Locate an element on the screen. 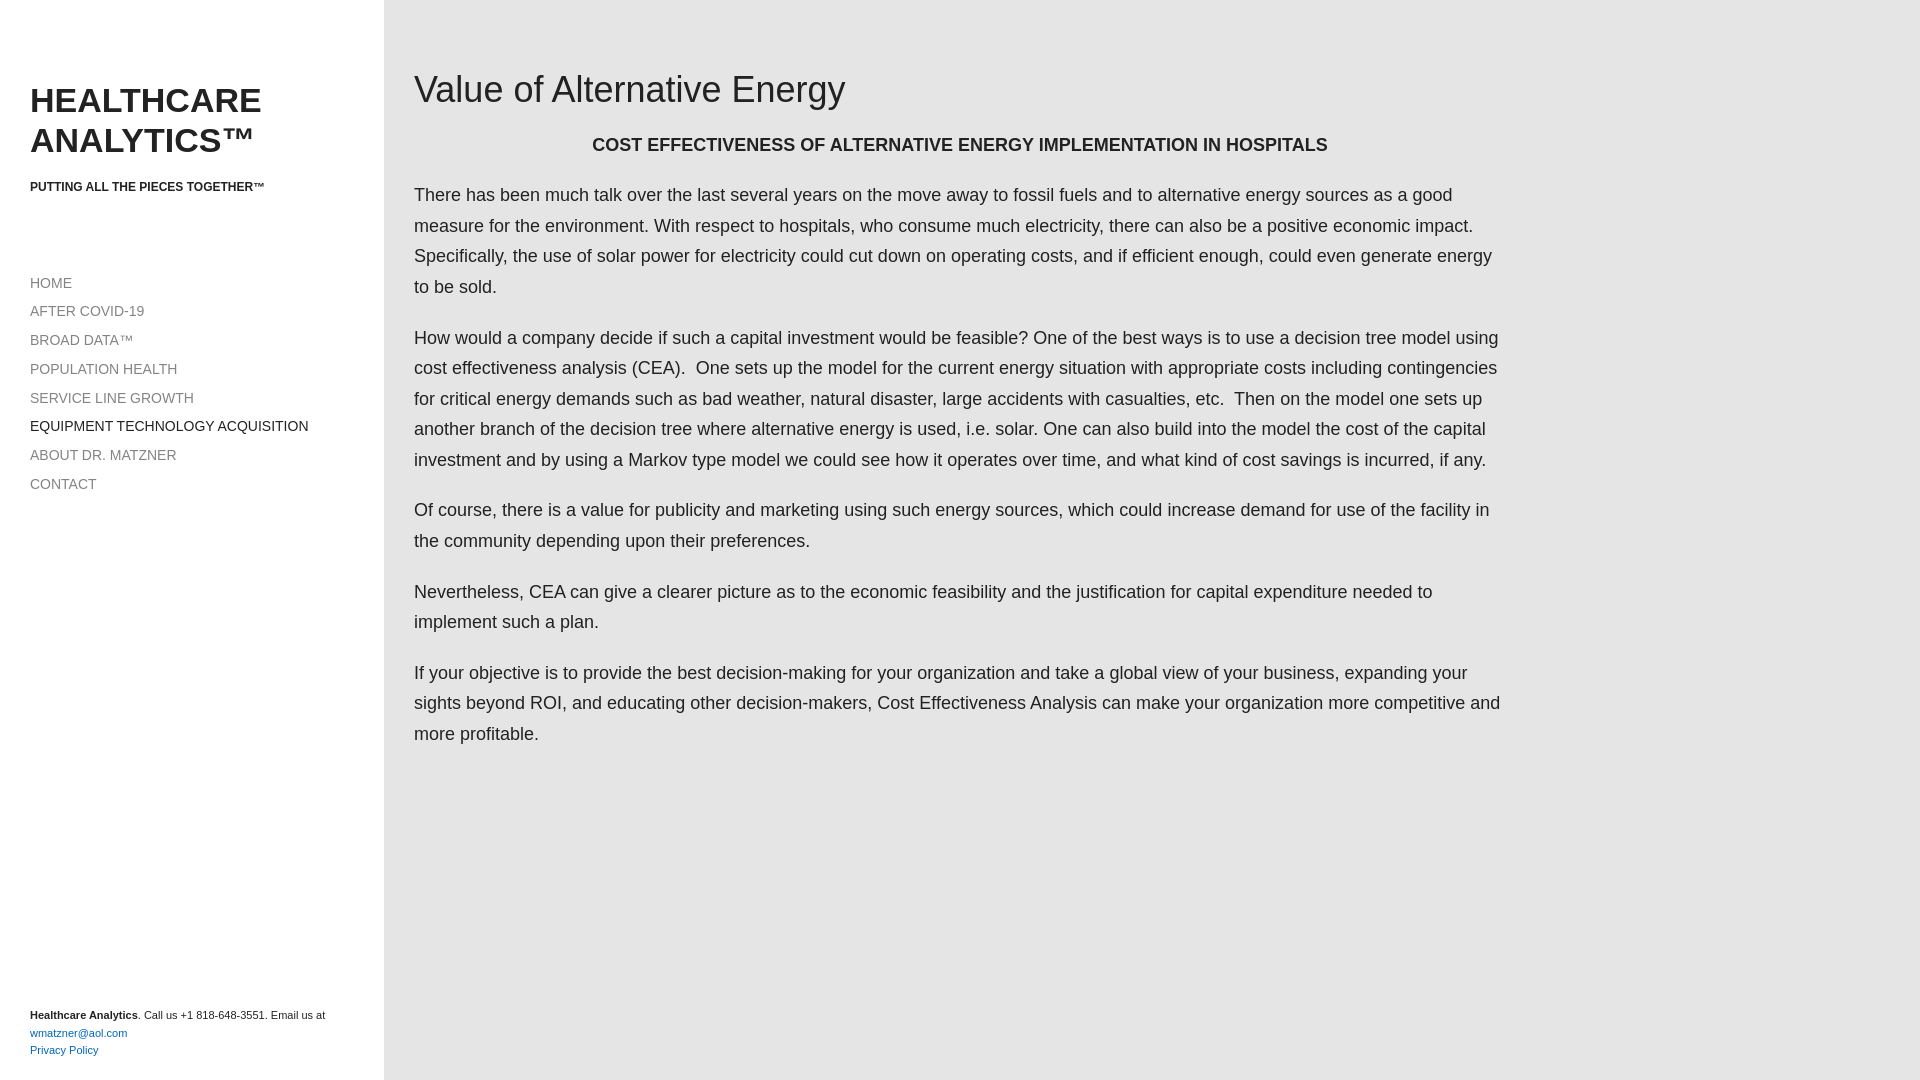  AFTER COVID-19 is located at coordinates (87, 310).